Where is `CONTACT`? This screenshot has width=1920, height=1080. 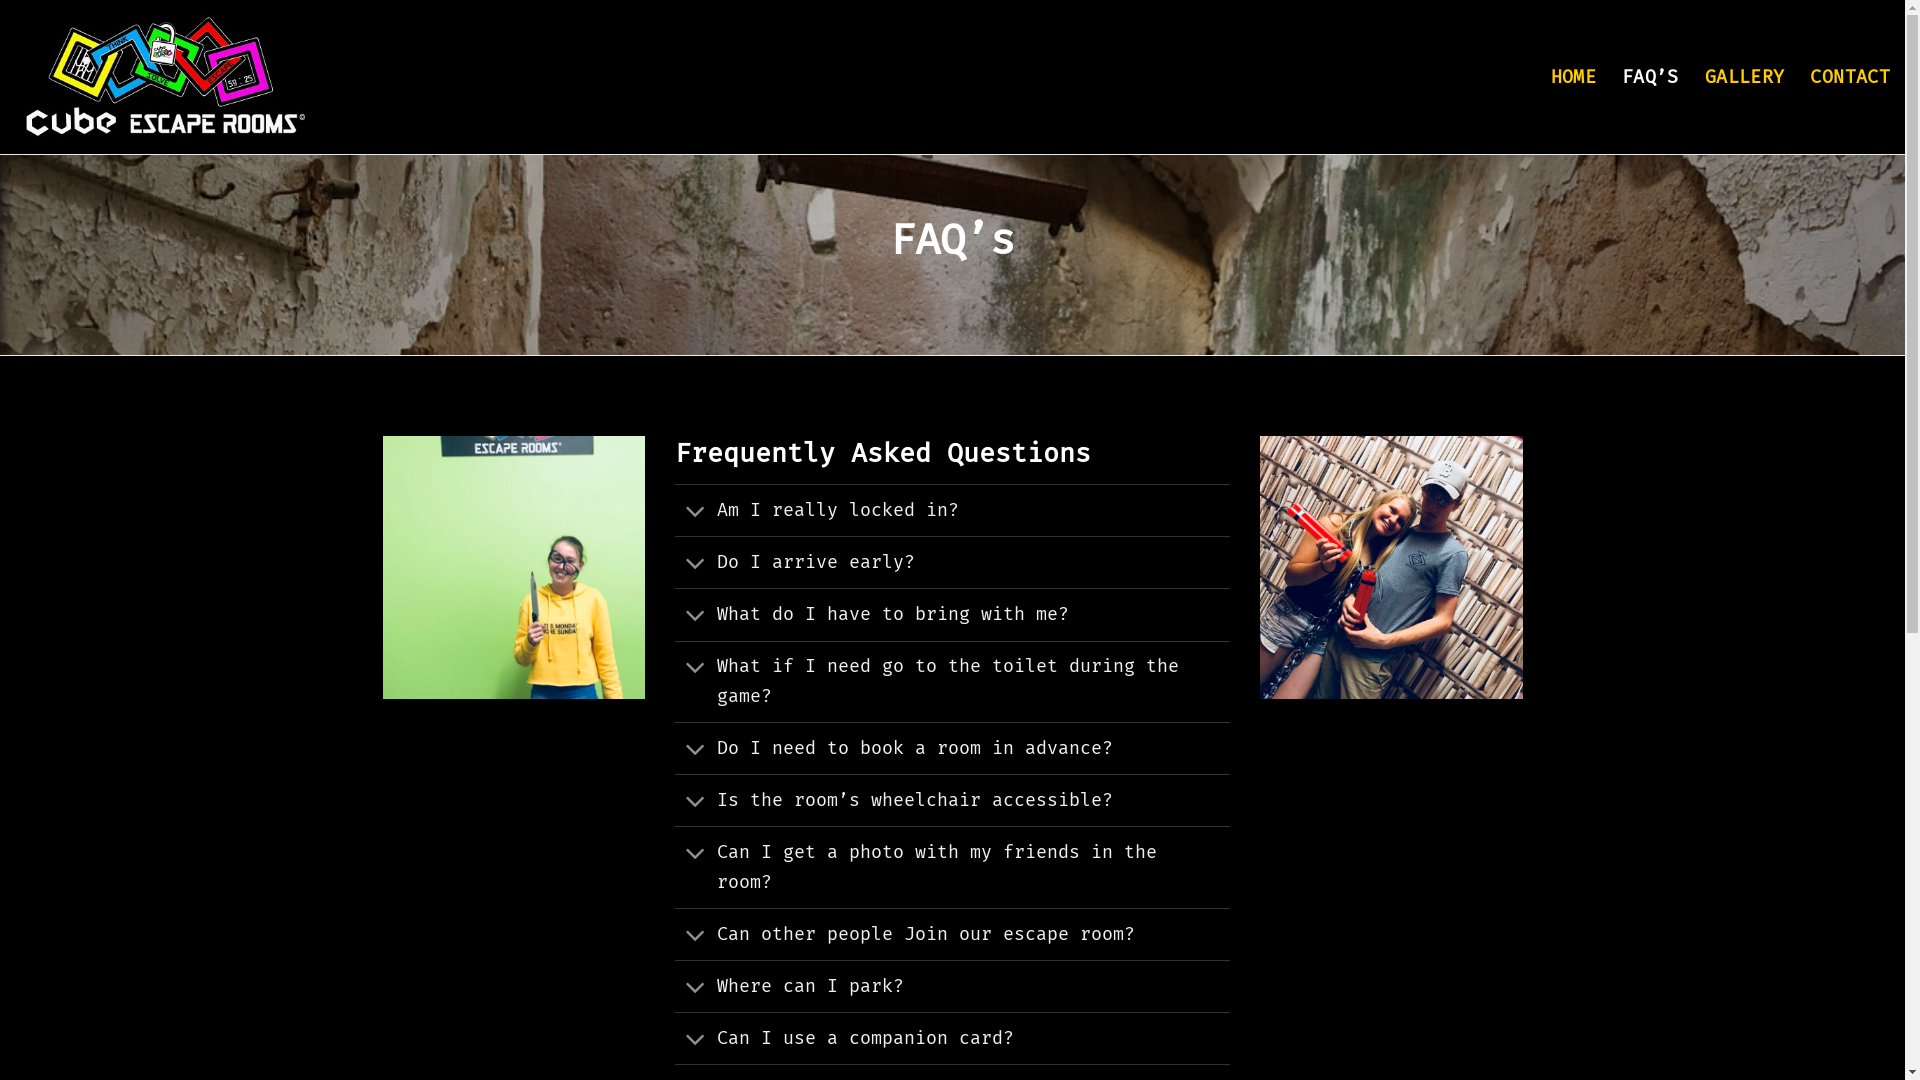 CONTACT is located at coordinates (1850, 77).